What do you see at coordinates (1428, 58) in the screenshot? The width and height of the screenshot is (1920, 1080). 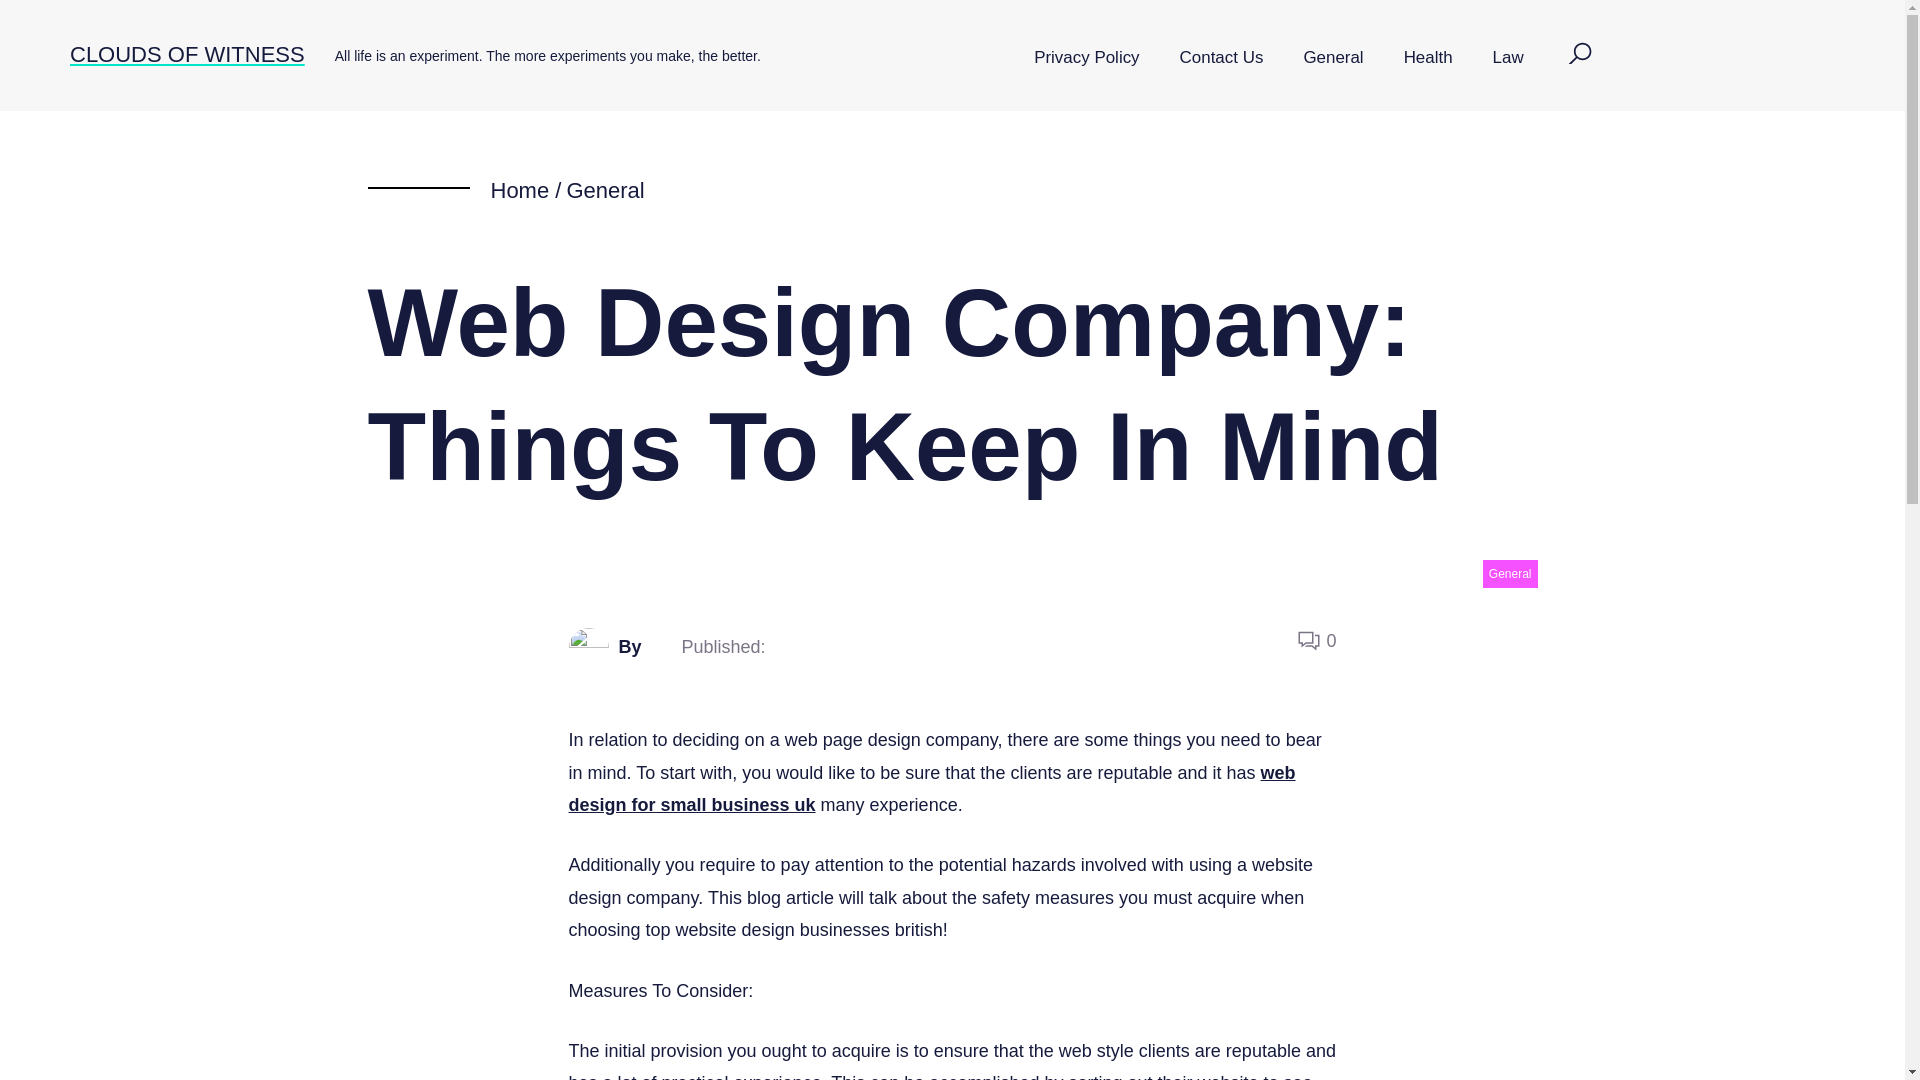 I see `Health` at bounding box center [1428, 58].